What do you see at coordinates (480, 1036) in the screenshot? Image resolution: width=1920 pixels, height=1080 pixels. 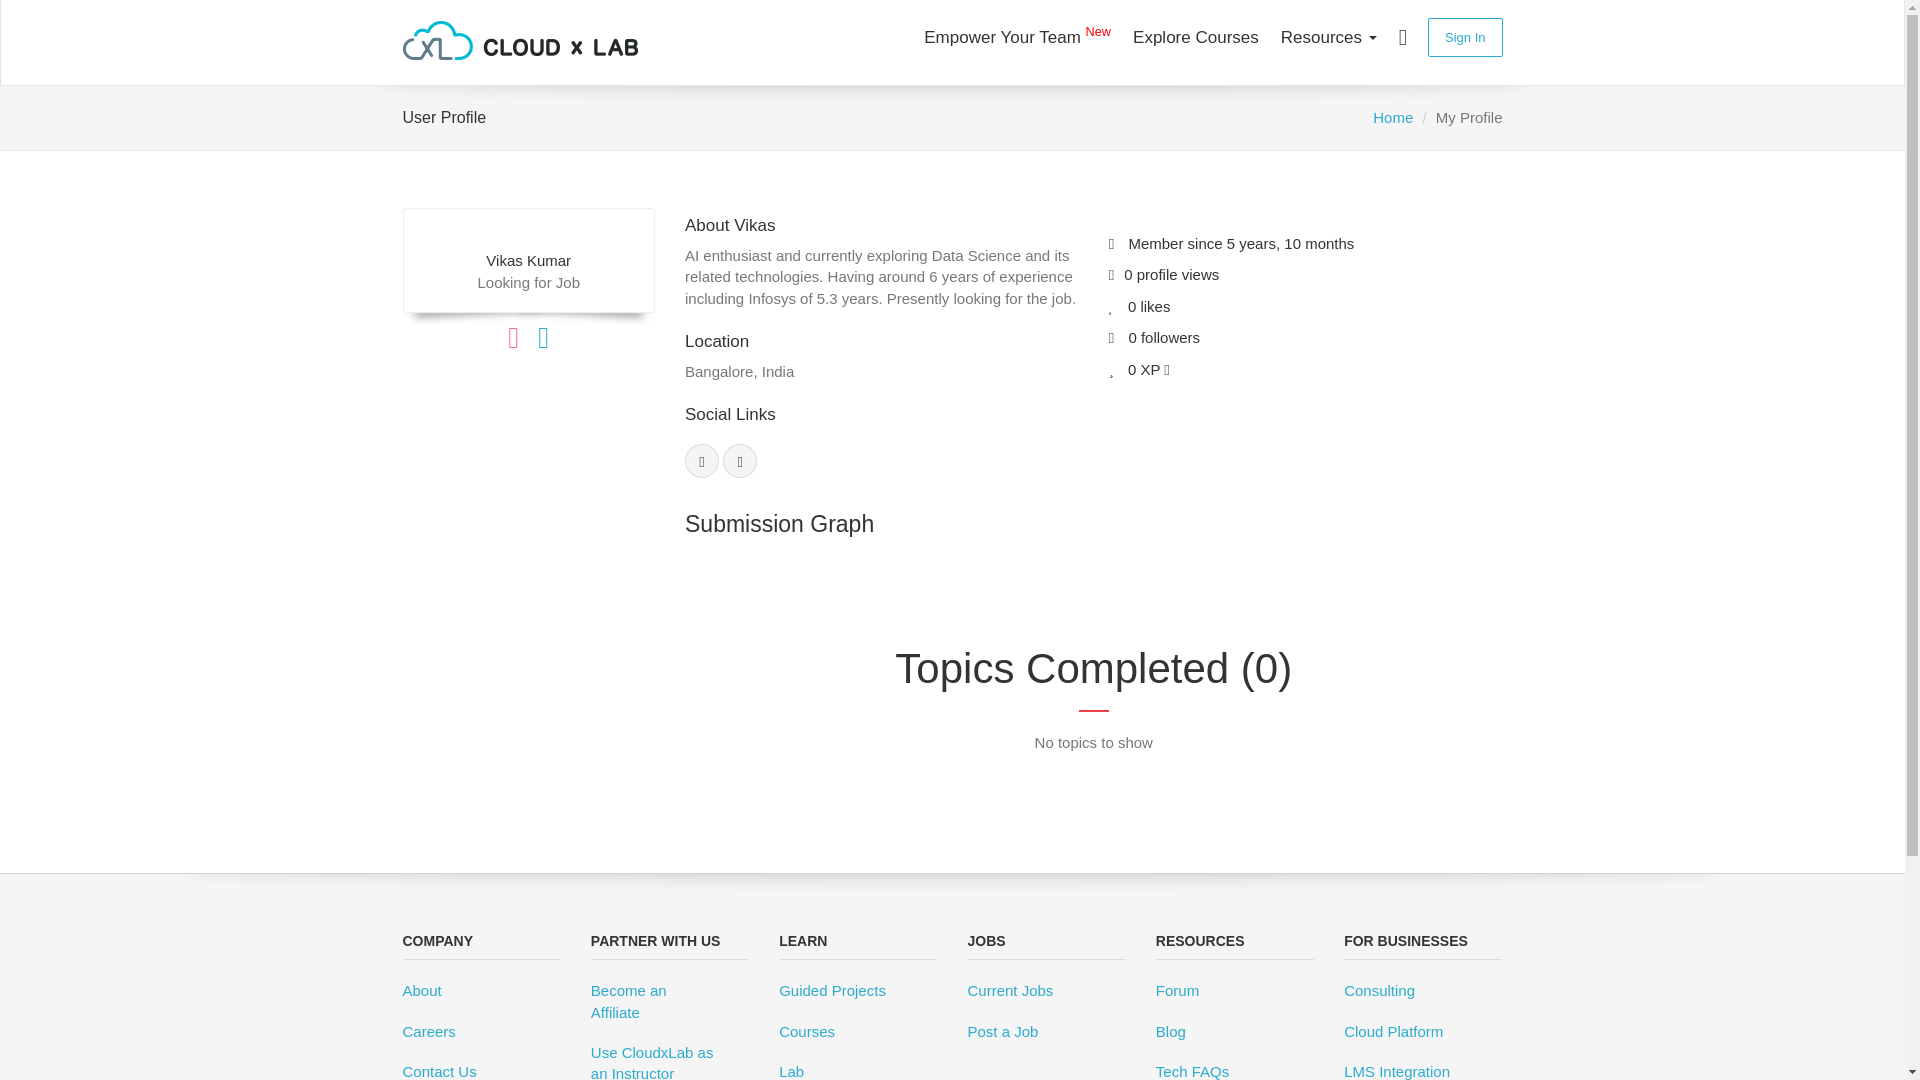 I see `Careers` at bounding box center [480, 1036].